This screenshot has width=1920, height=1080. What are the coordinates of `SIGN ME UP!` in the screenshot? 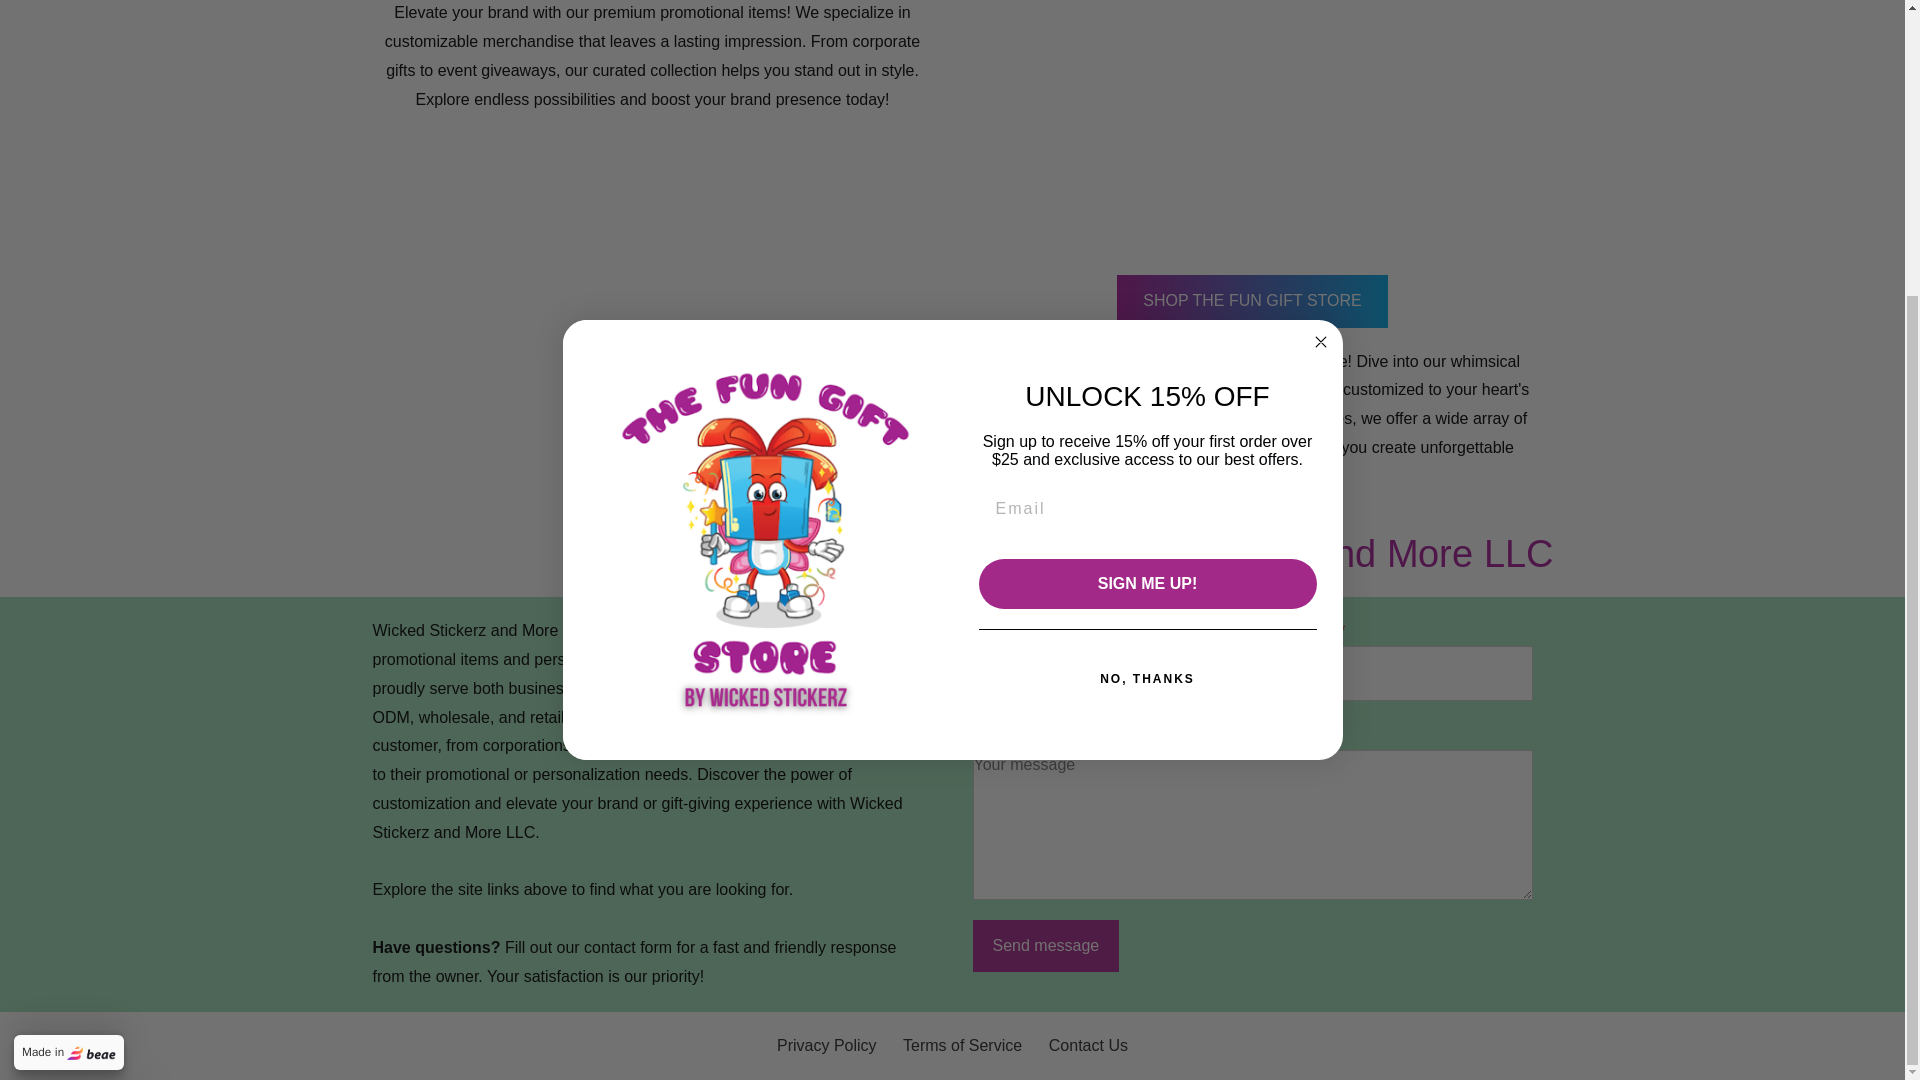 It's located at (1146, 190).